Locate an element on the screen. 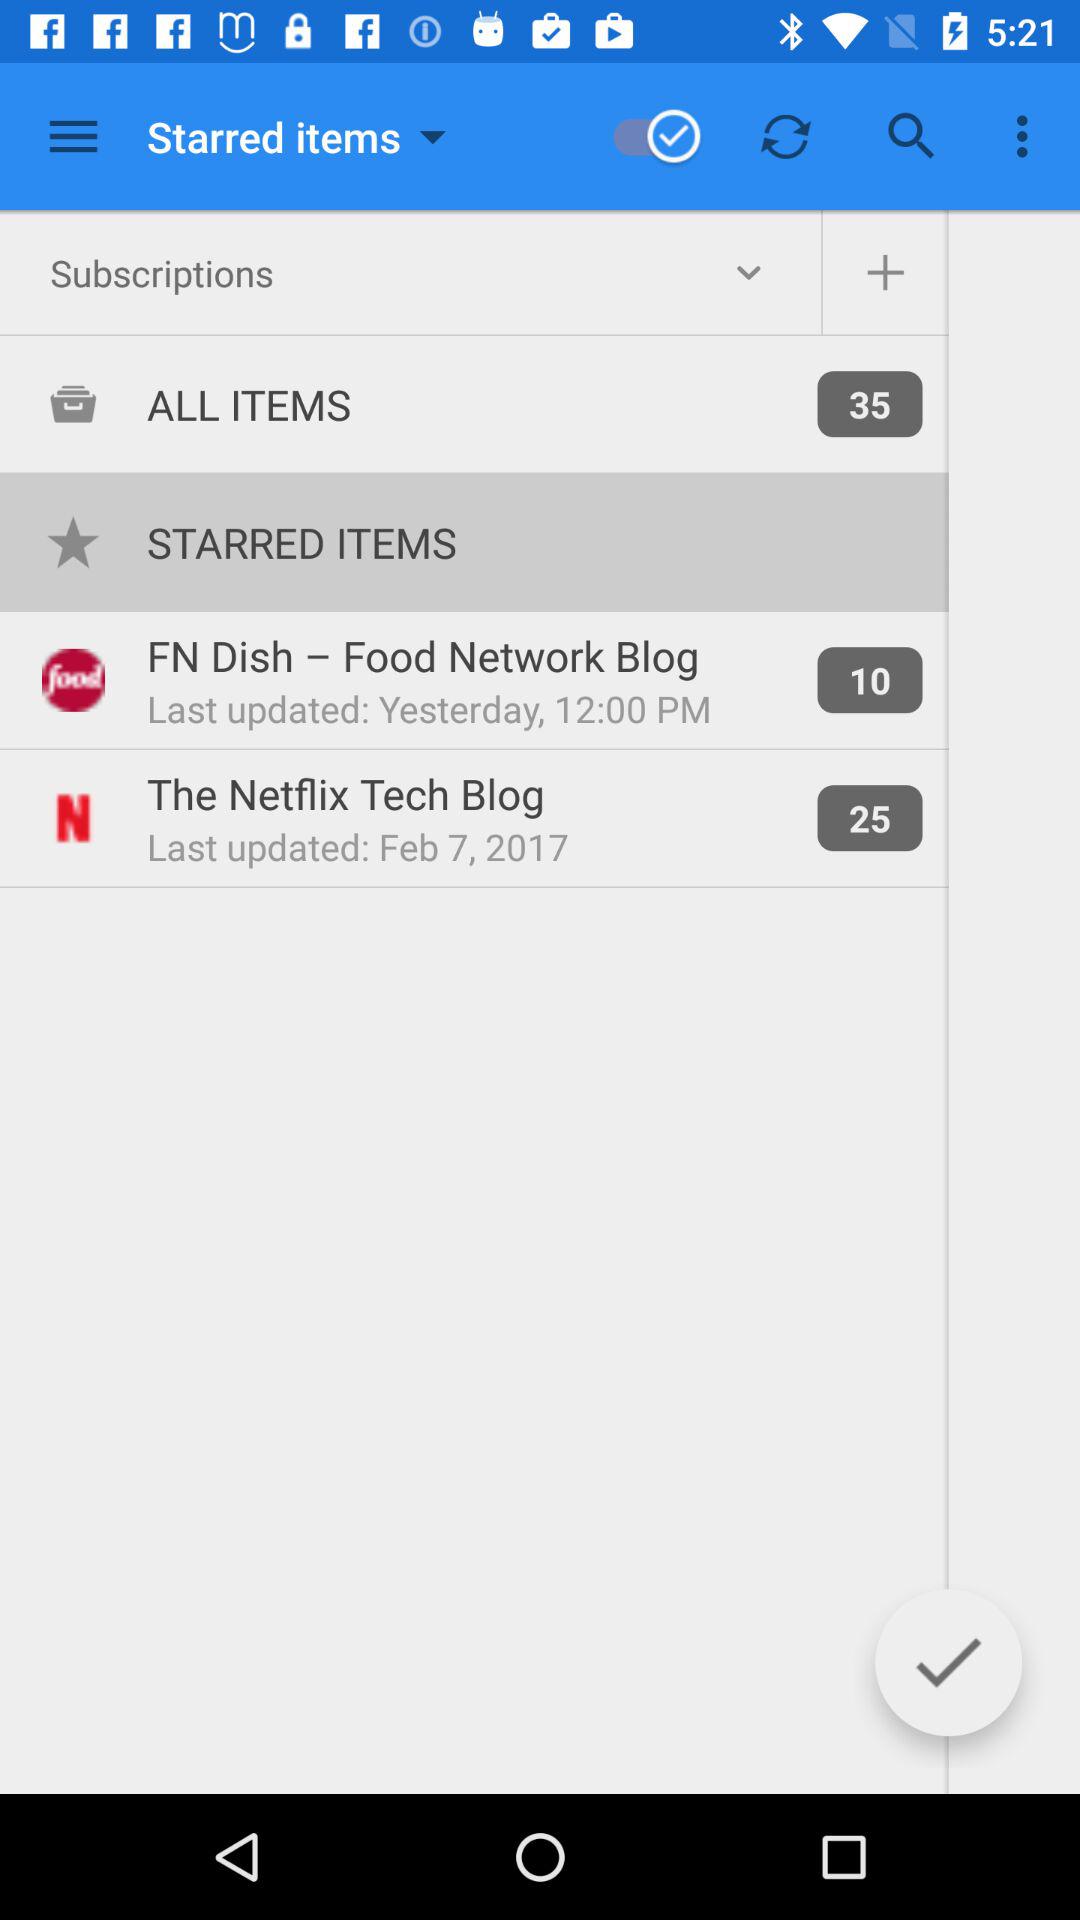 The height and width of the screenshot is (1920, 1080). add subscriptions is located at coordinates (885, 273).